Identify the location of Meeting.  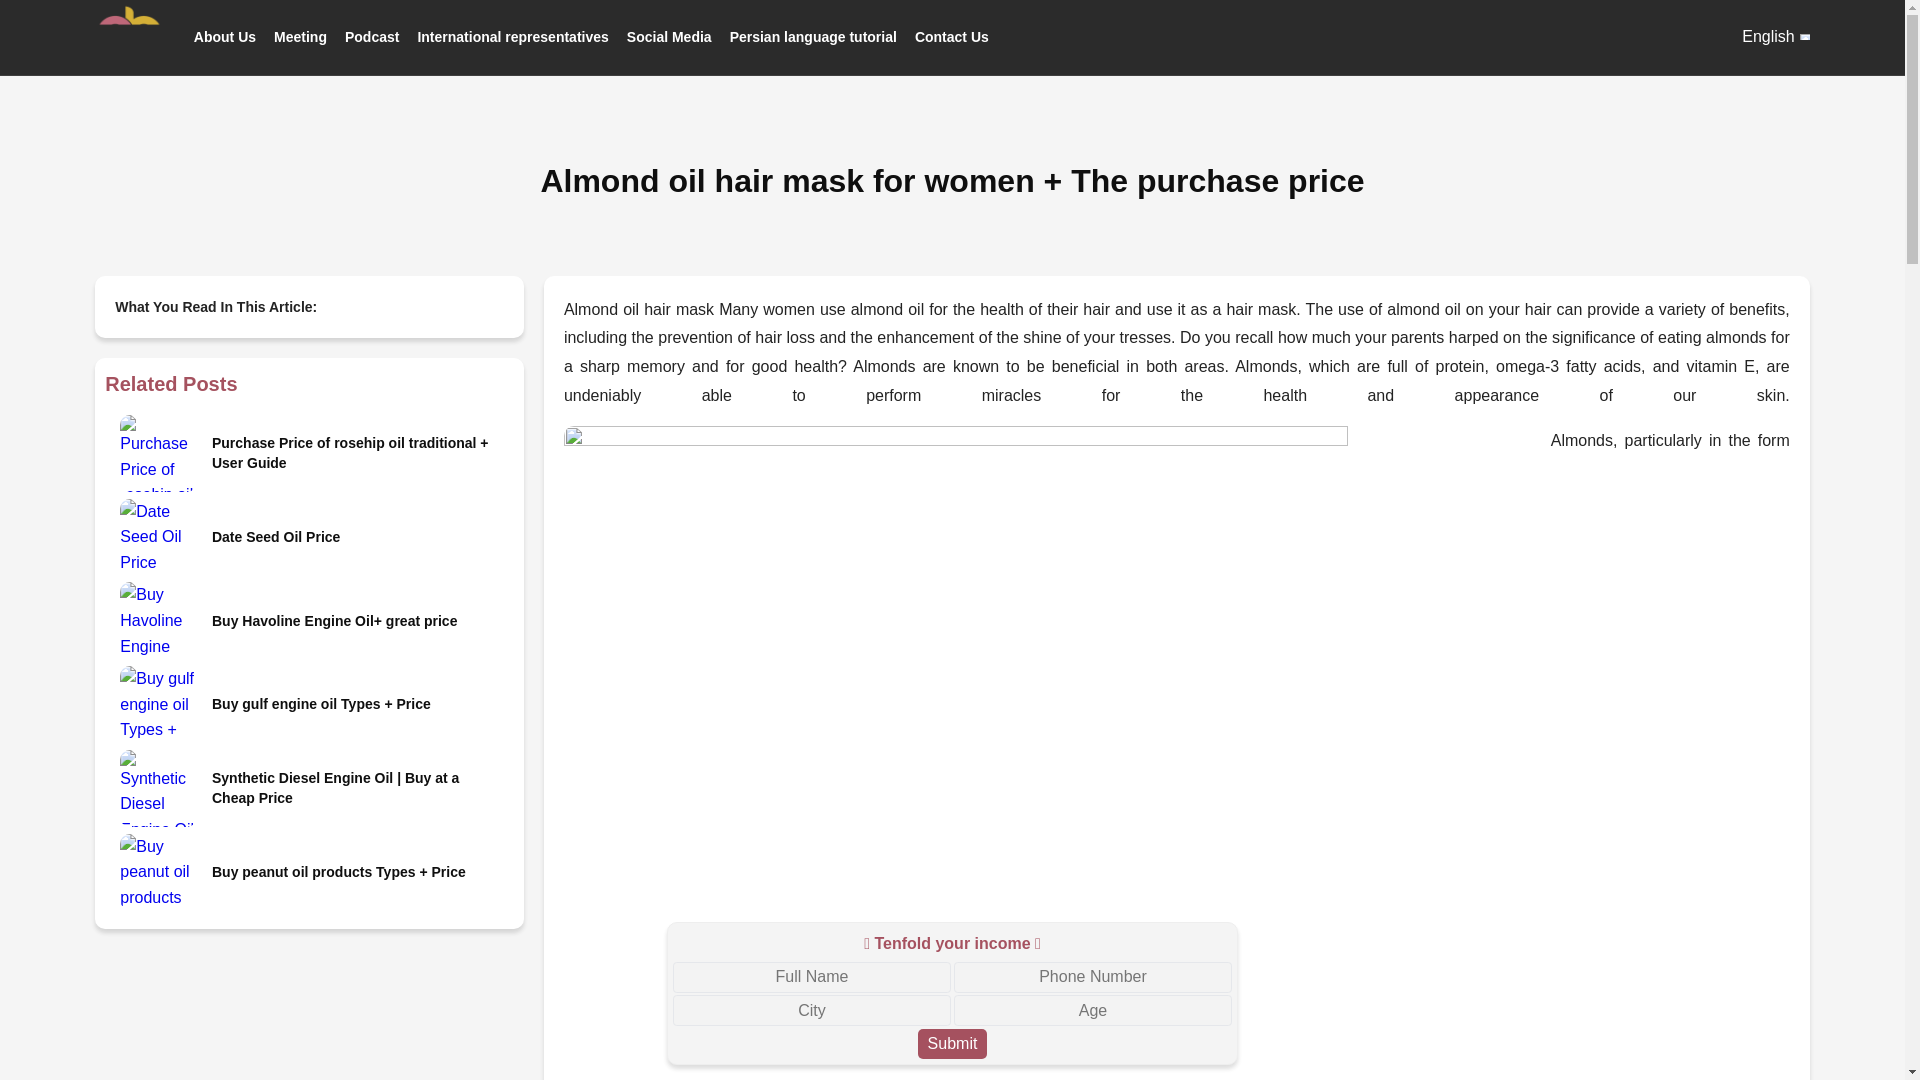
(300, 36).